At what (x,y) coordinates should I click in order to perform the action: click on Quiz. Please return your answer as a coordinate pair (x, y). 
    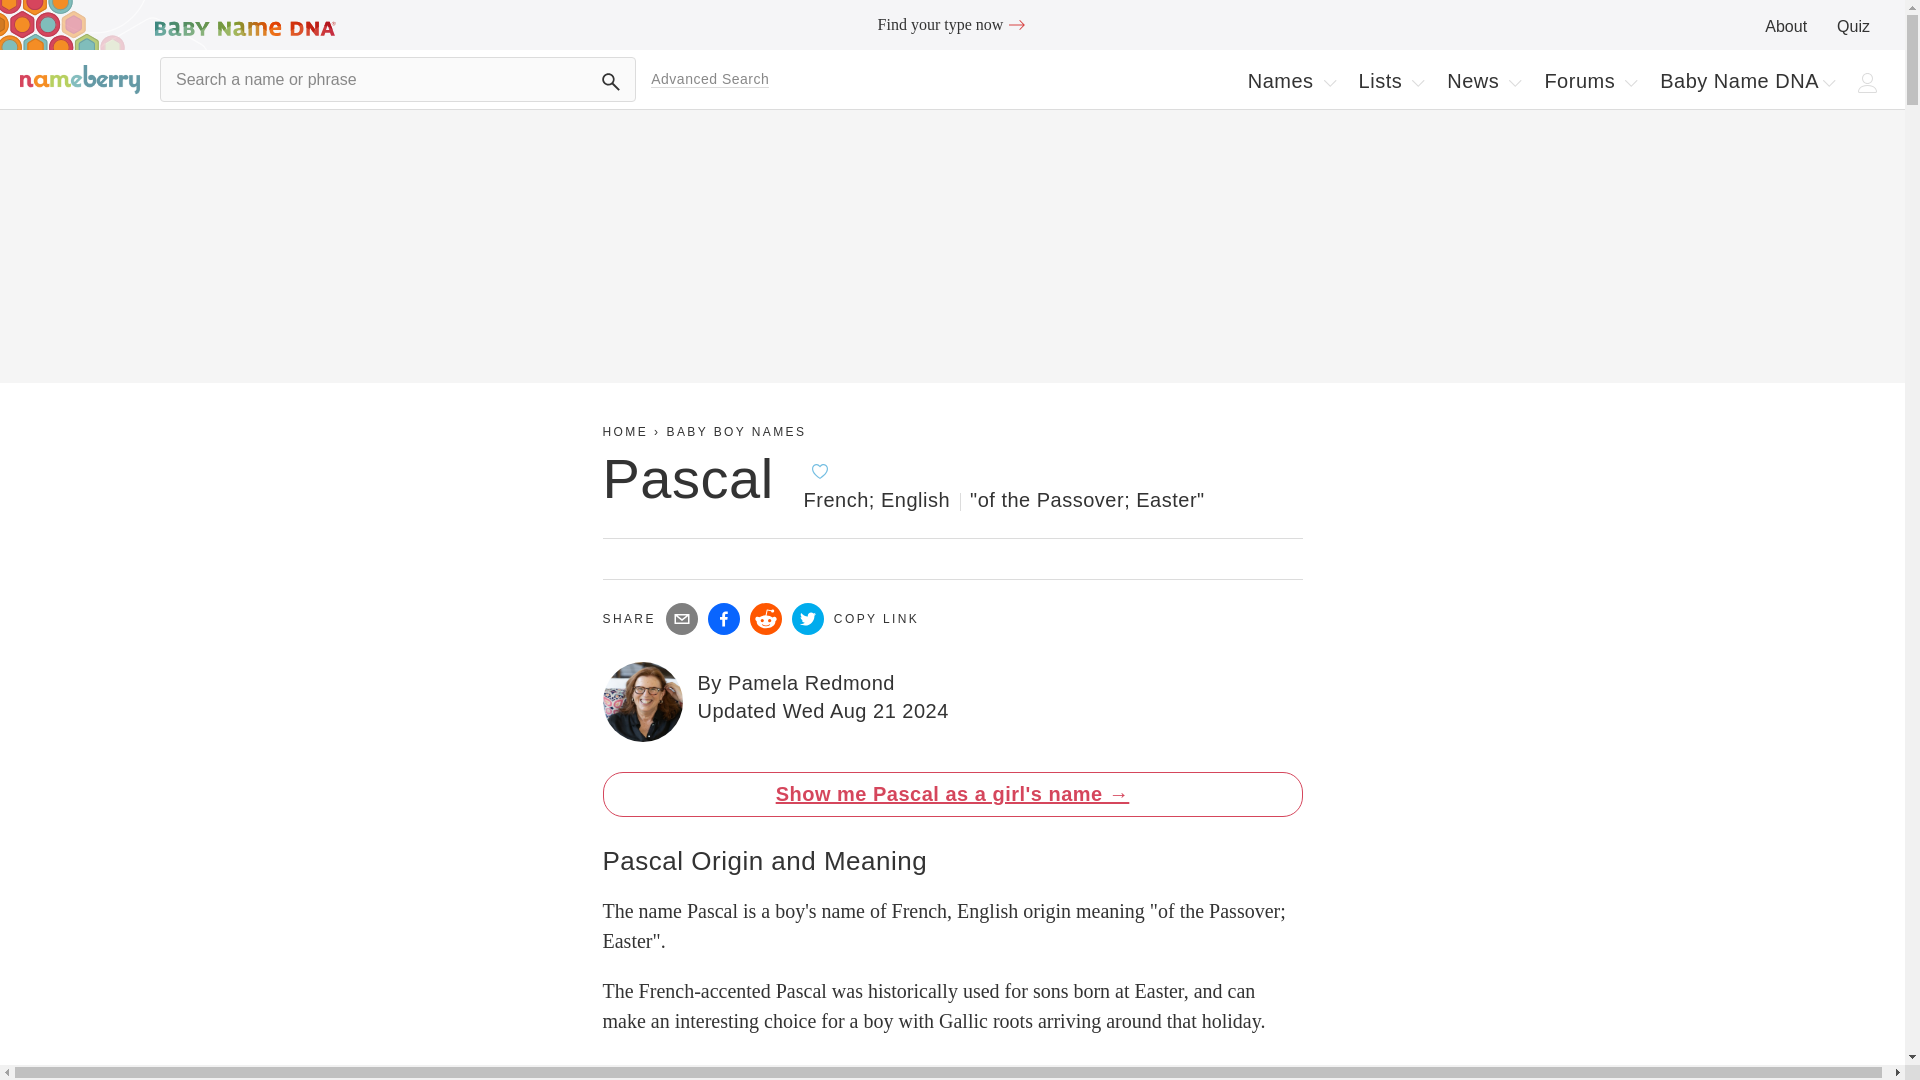
    Looking at the image, I should click on (1828, 82).